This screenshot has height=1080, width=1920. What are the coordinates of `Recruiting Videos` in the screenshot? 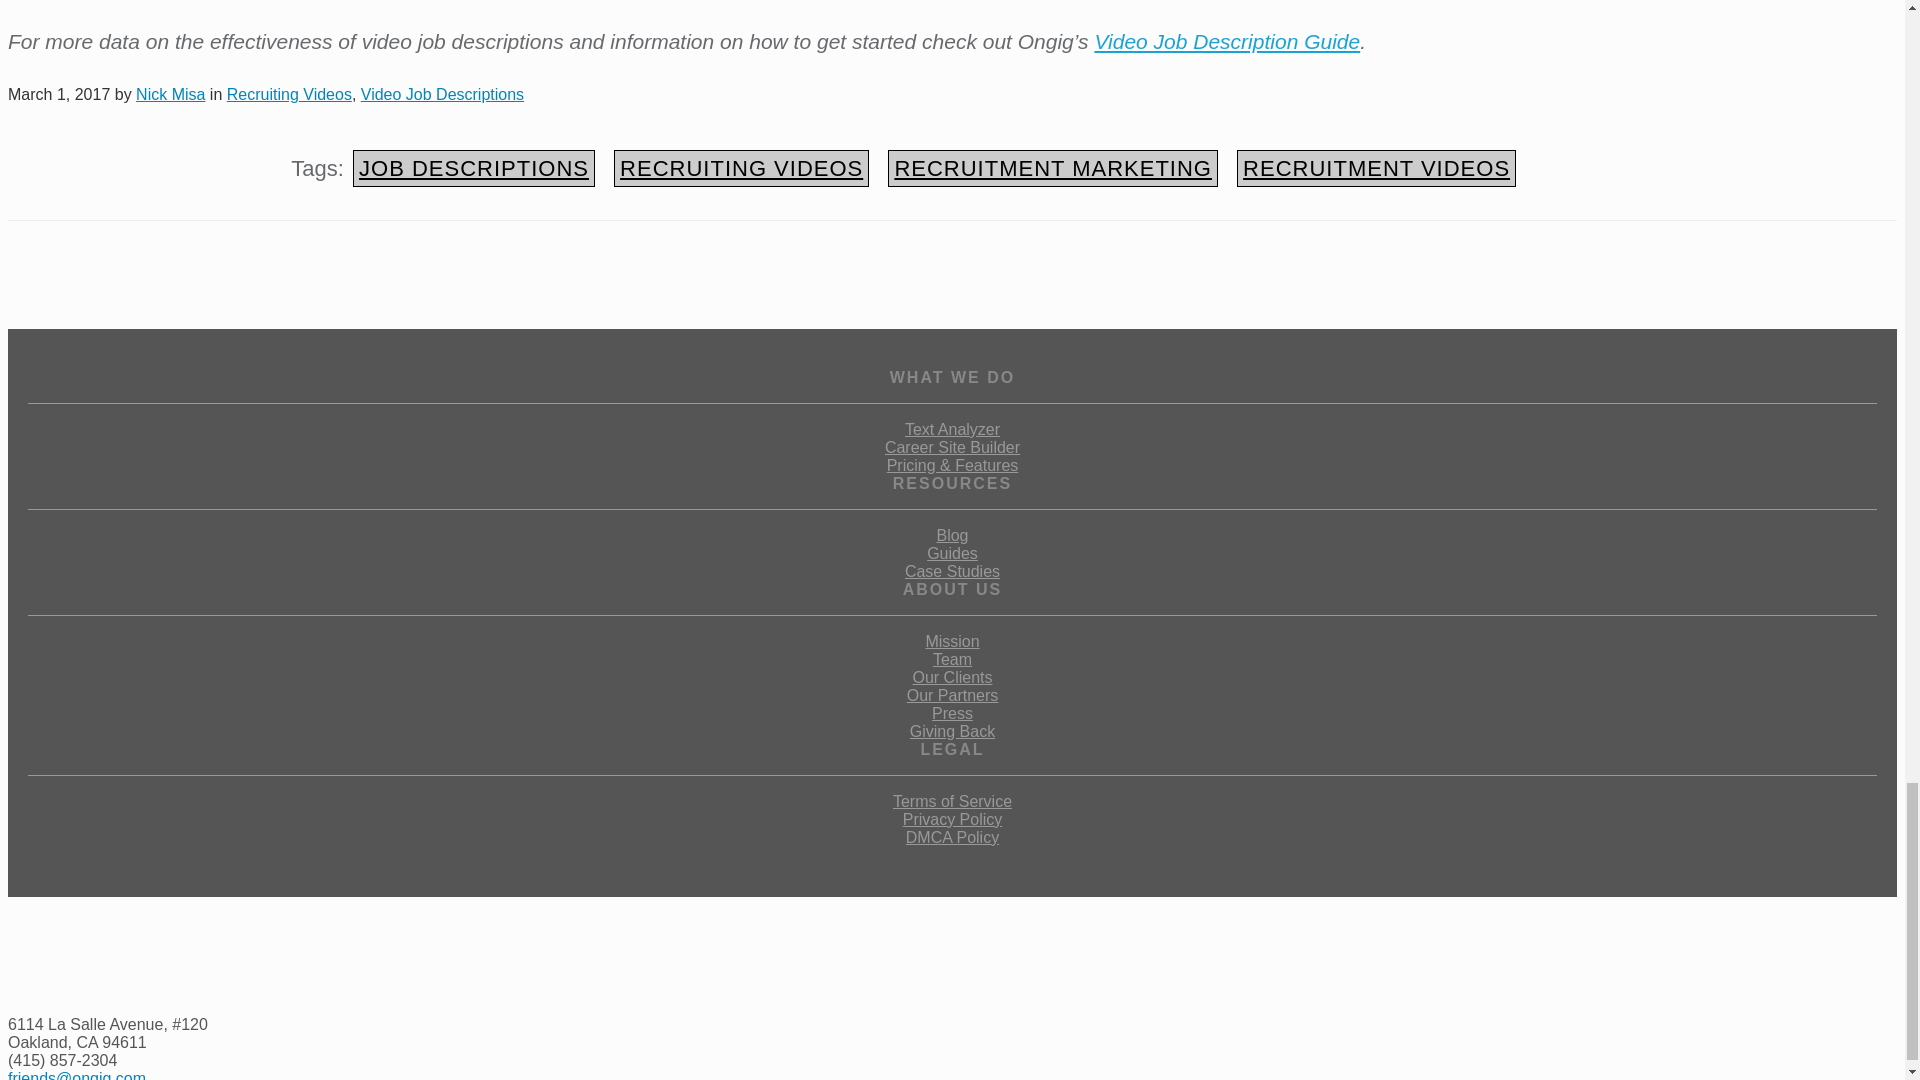 It's located at (288, 94).